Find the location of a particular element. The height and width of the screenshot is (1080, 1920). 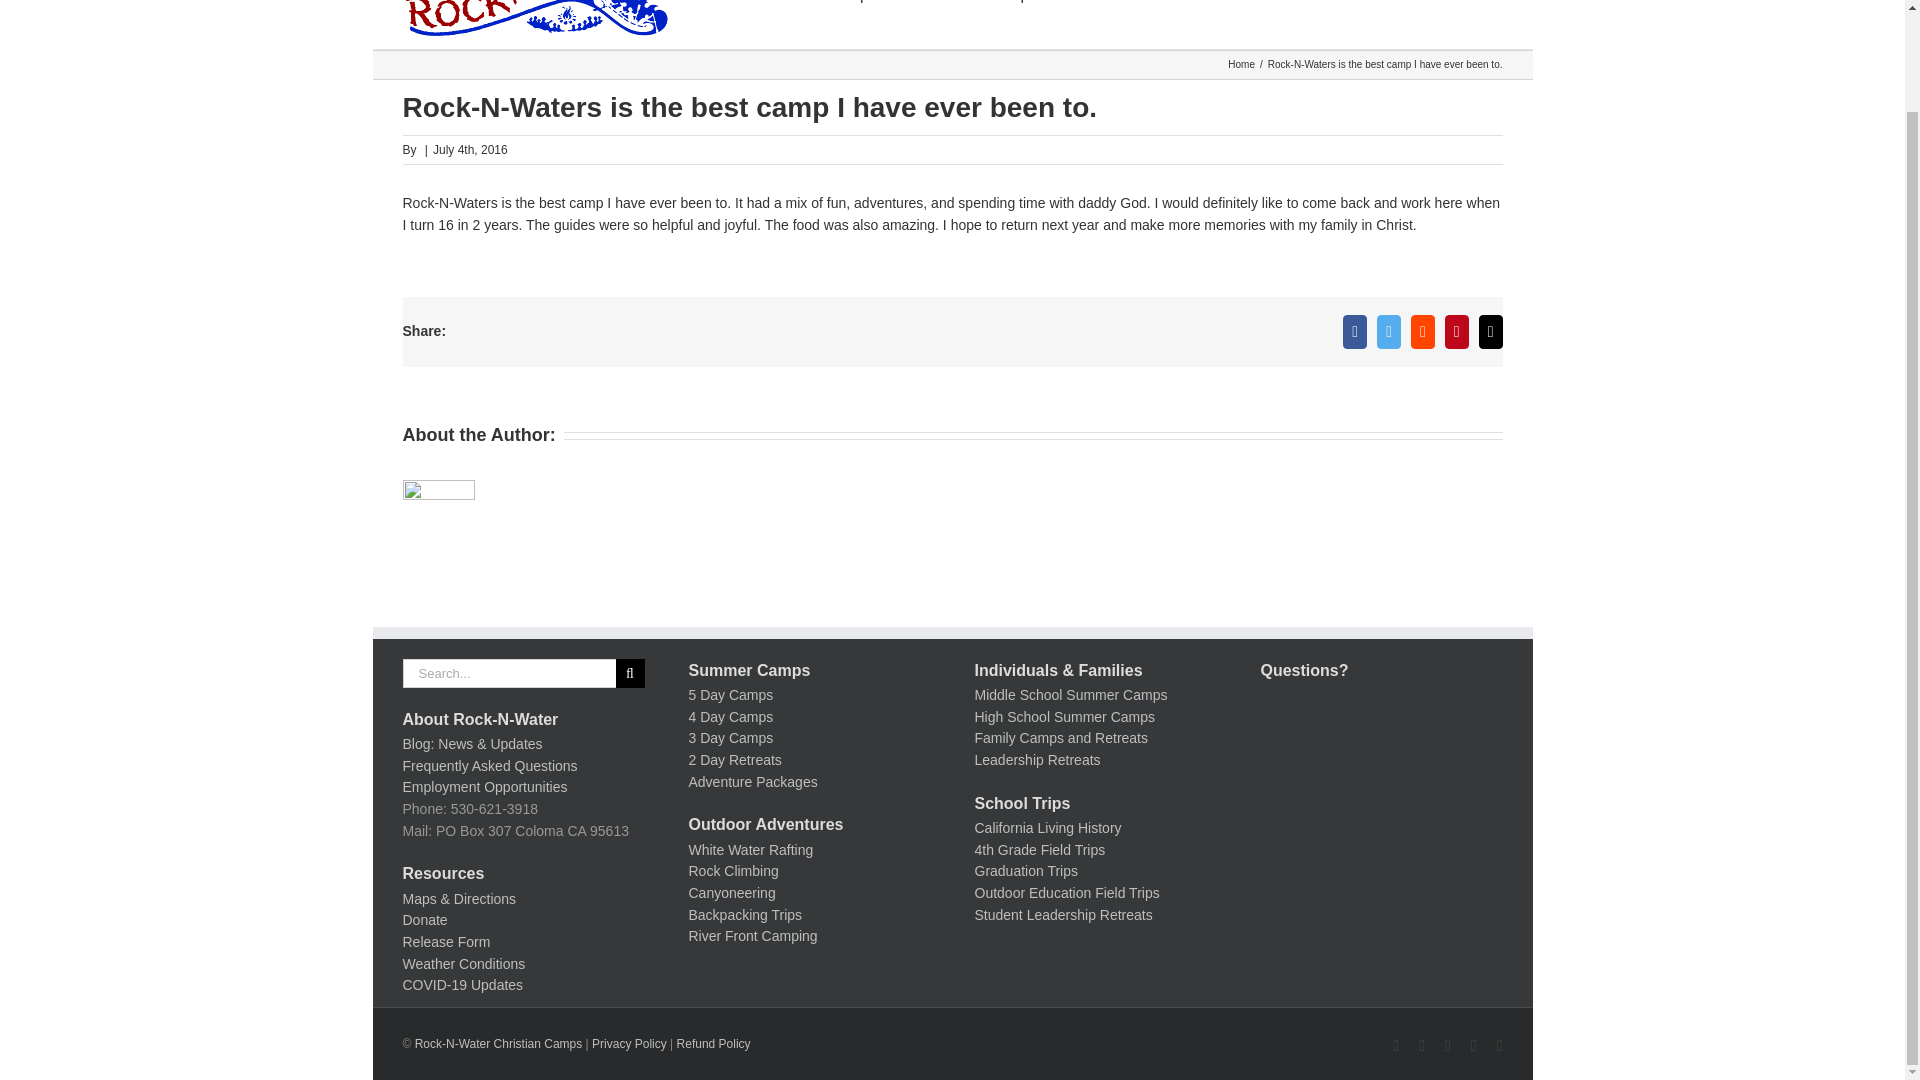

Christian Field Trips is located at coordinates (1333, 24).